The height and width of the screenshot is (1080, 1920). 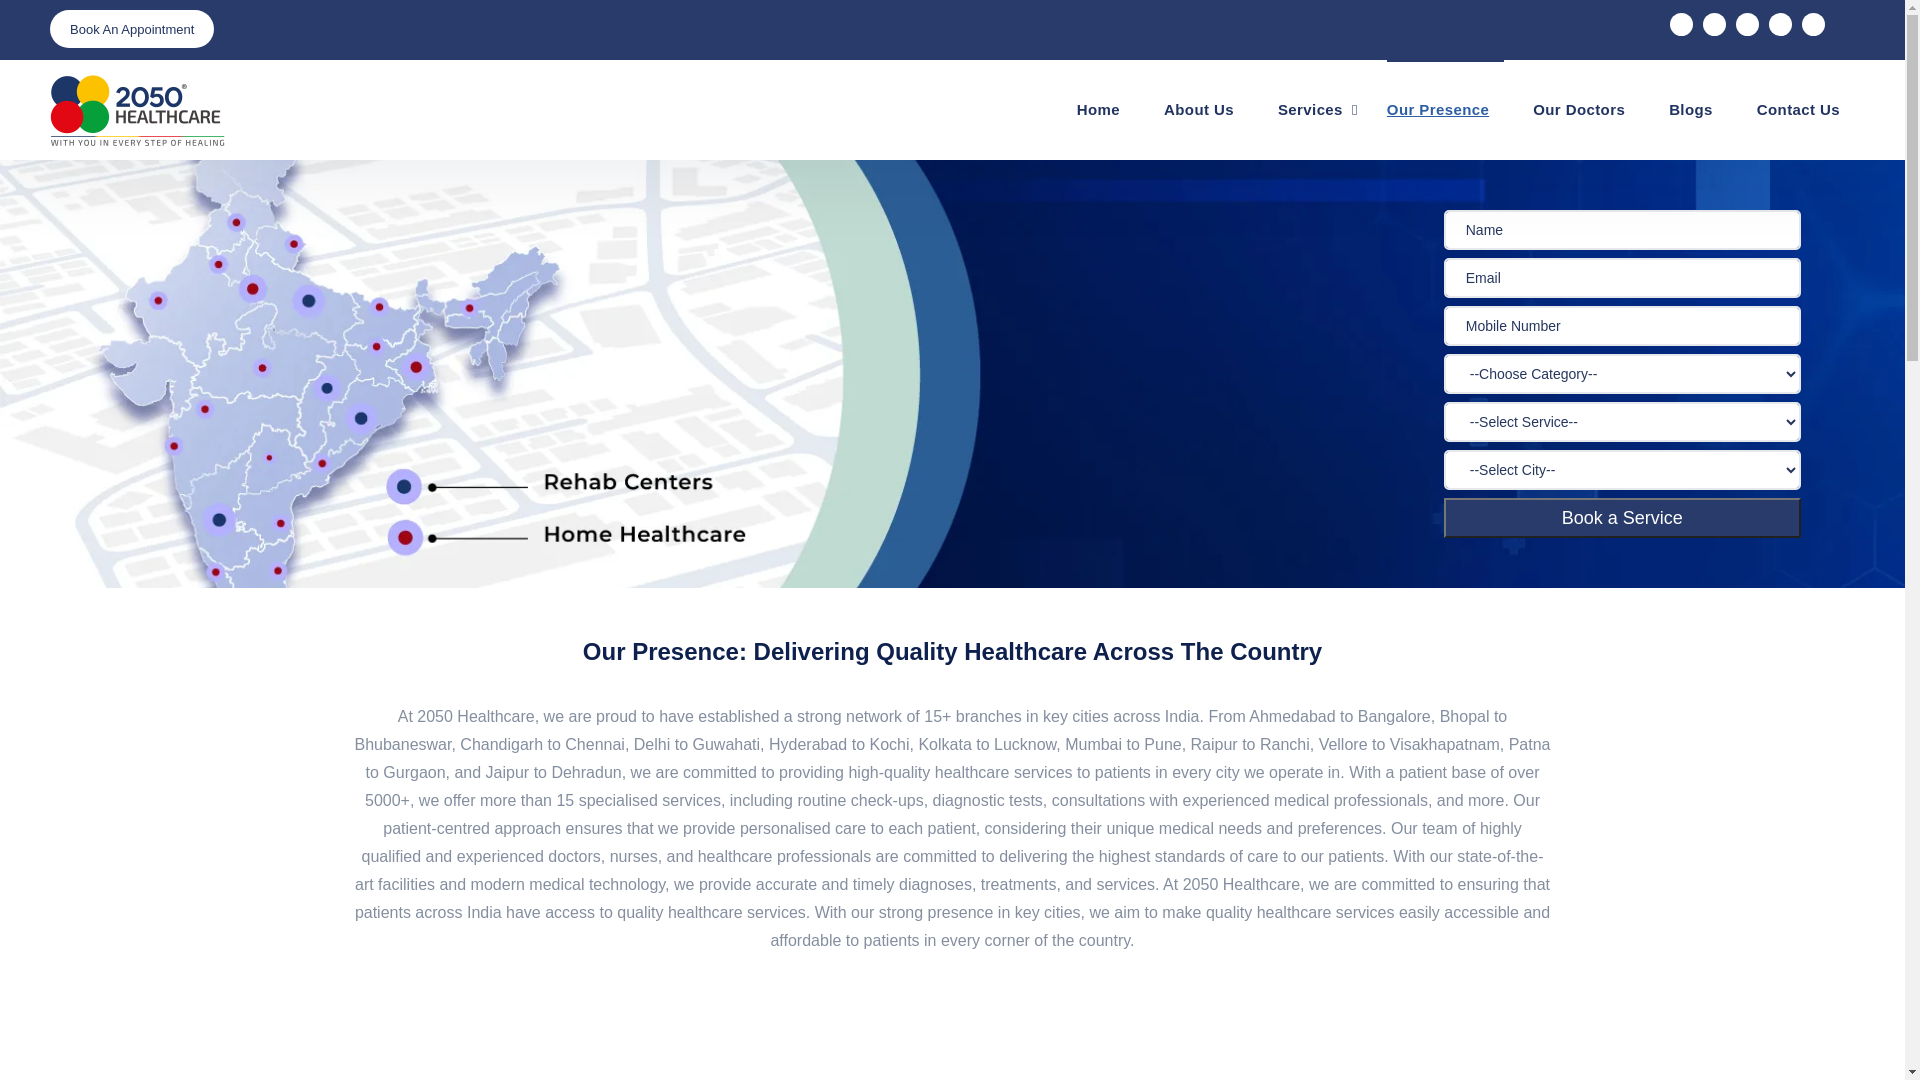 What do you see at coordinates (1806, 110) in the screenshot?
I see `Contact Us` at bounding box center [1806, 110].